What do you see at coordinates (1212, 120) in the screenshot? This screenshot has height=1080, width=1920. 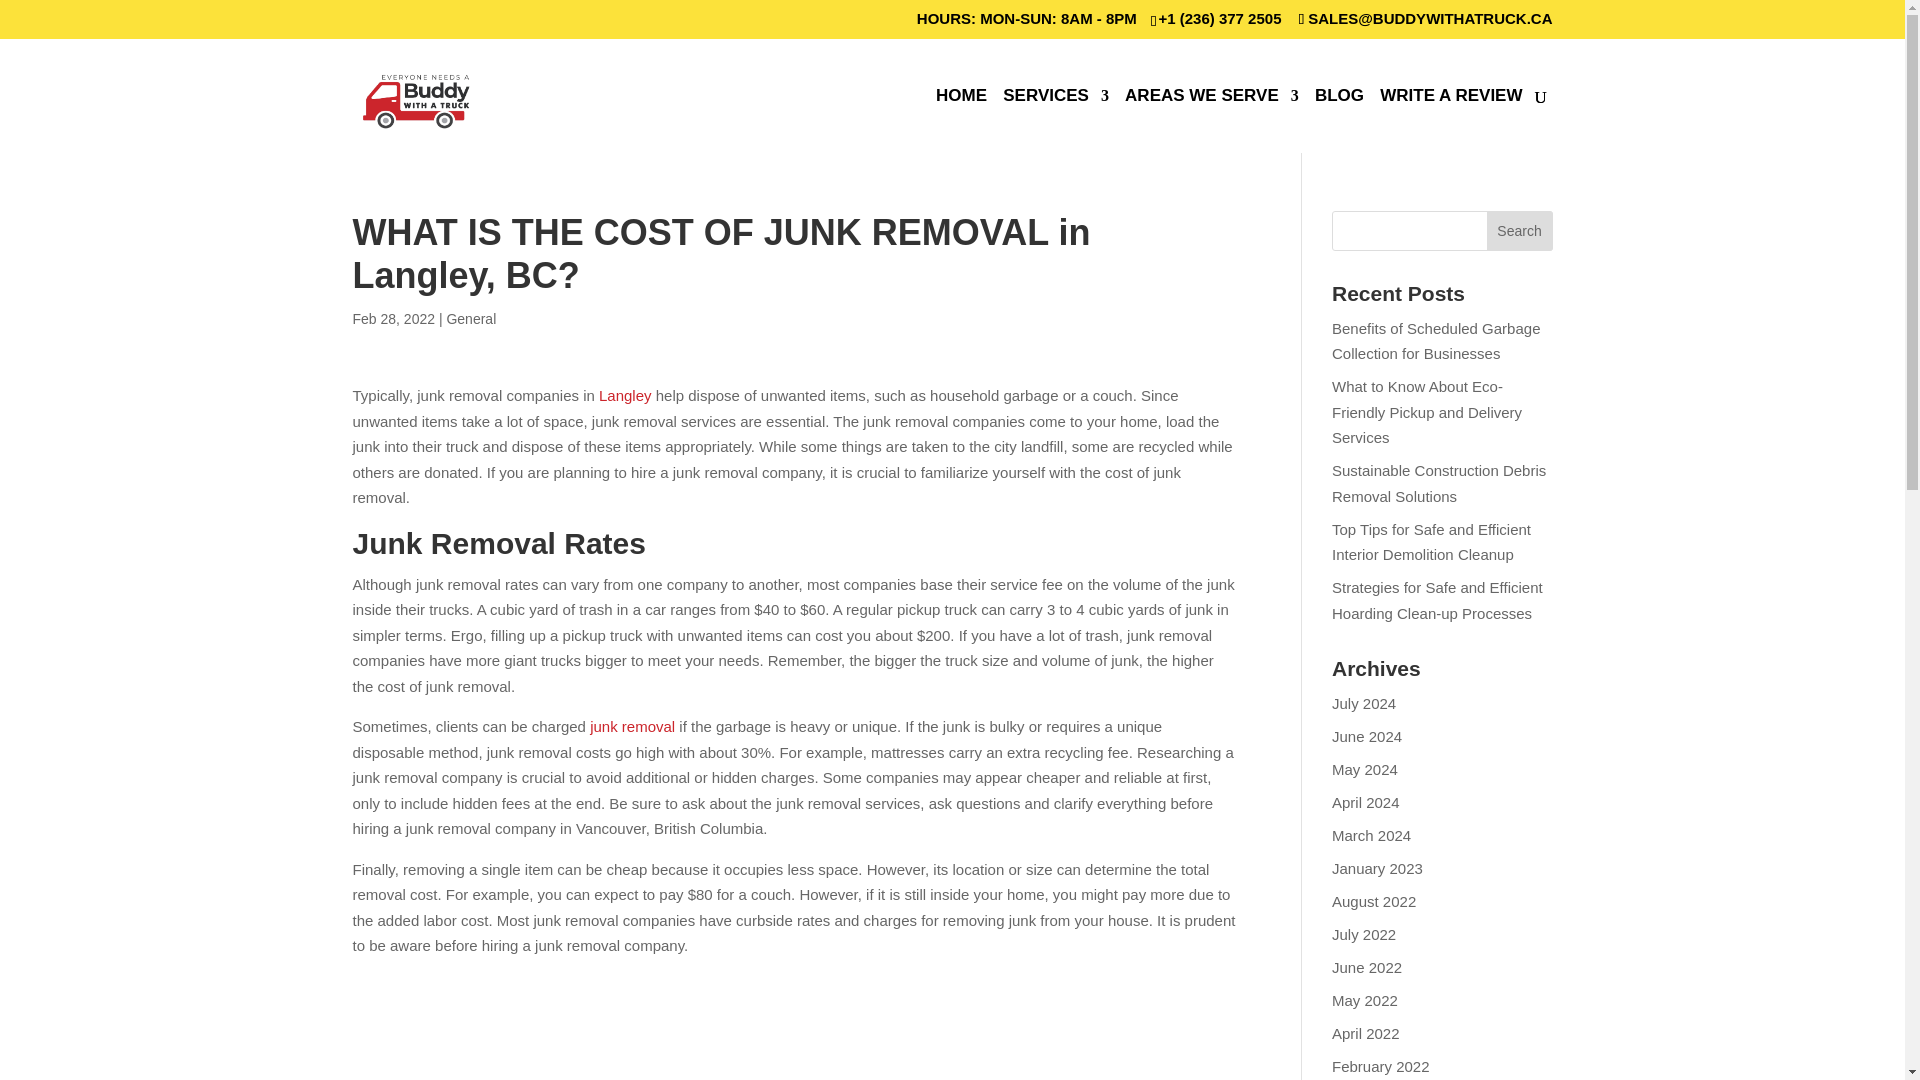 I see `AREAS WE SERVE` at bounding box center [1212, 120].